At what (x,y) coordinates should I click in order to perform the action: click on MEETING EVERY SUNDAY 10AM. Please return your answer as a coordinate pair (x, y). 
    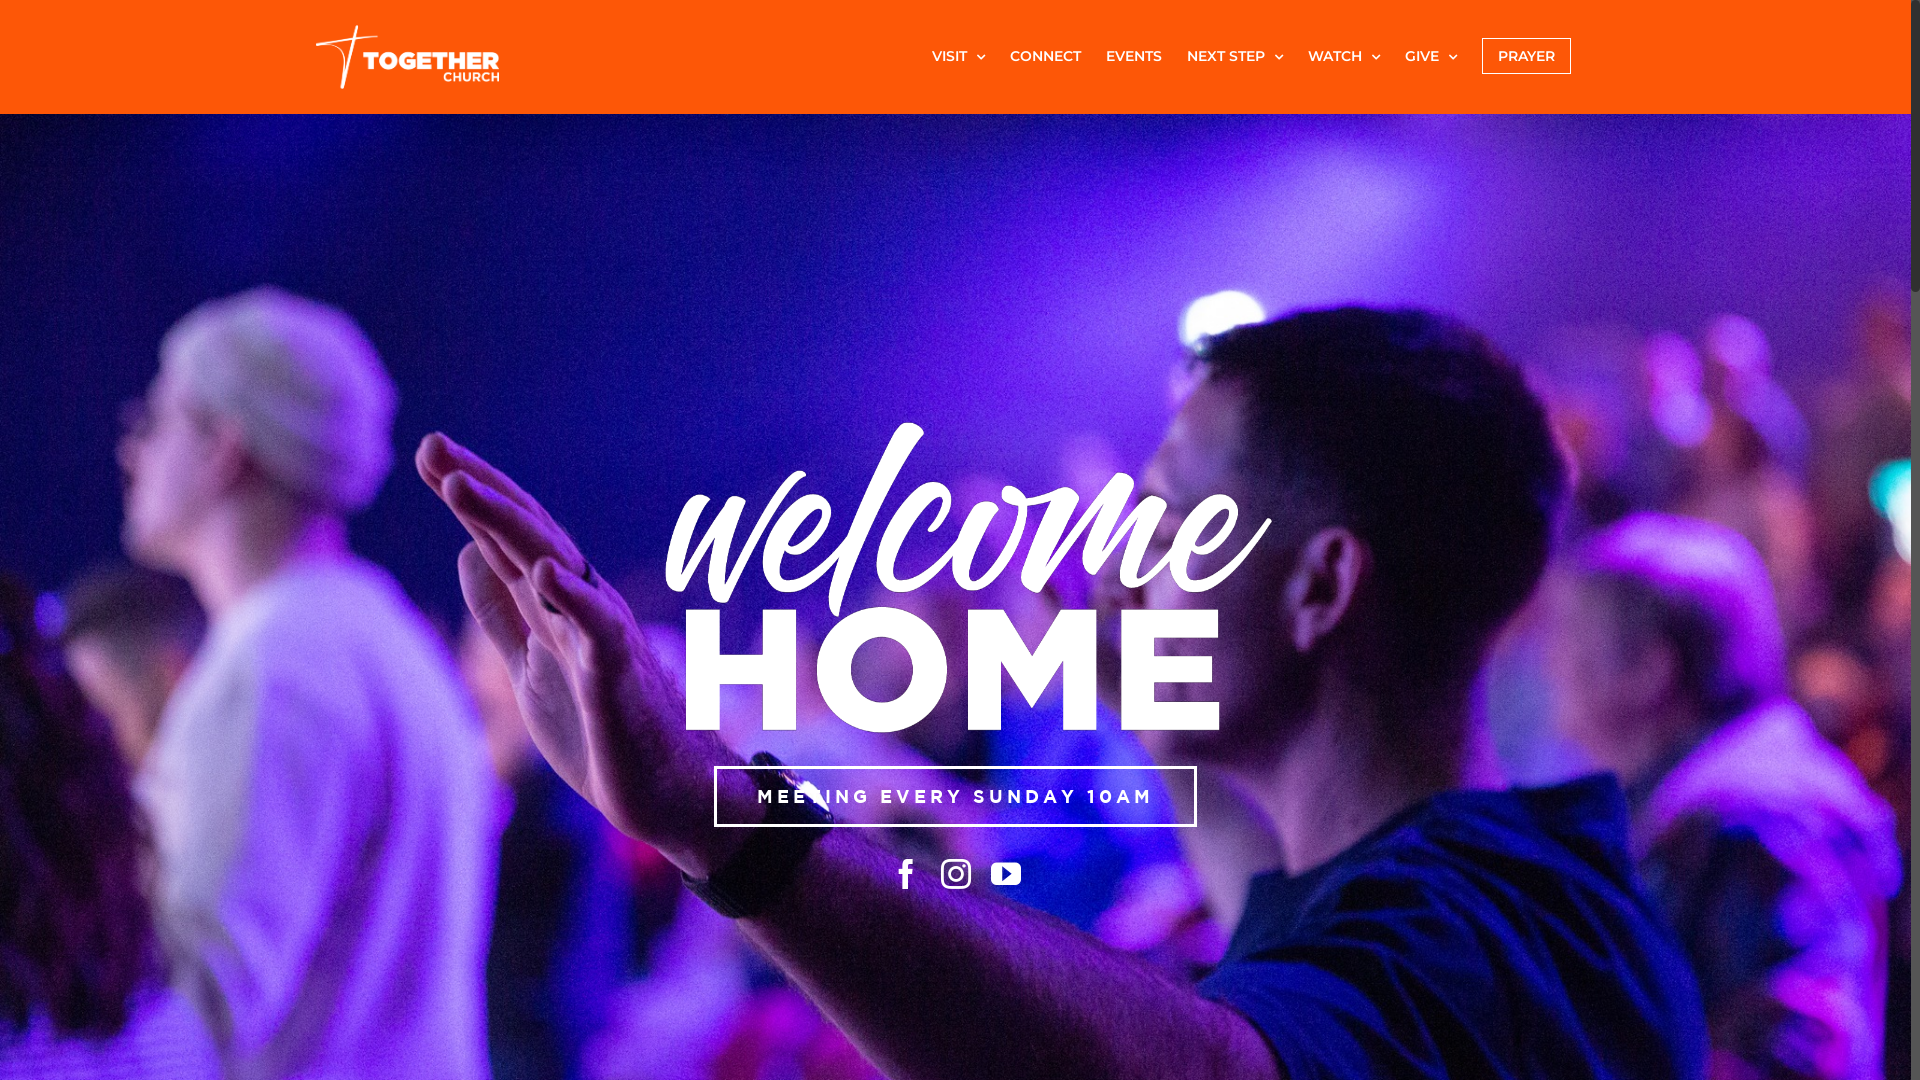
    Looking at the image, I should click on (956, 796).